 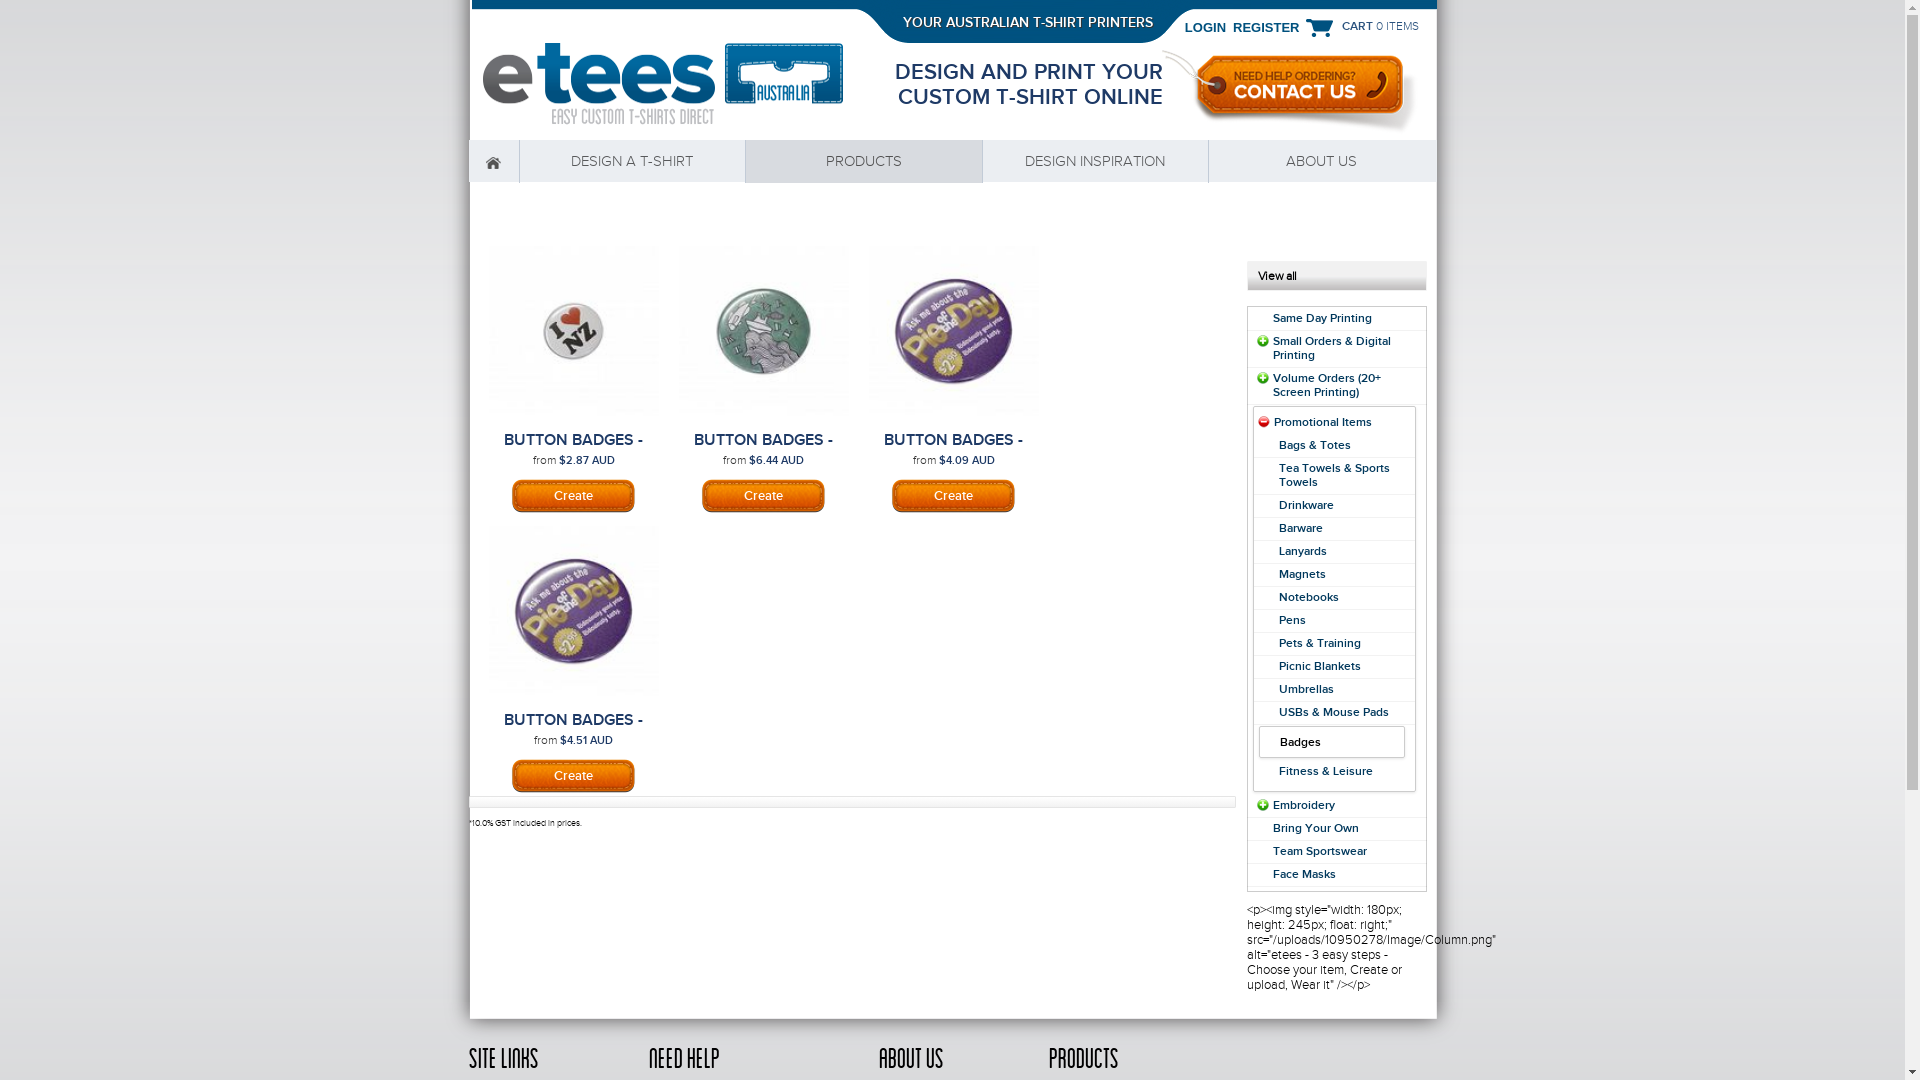 I want to click on Team Sportswear, so click(x=1319, y=851).